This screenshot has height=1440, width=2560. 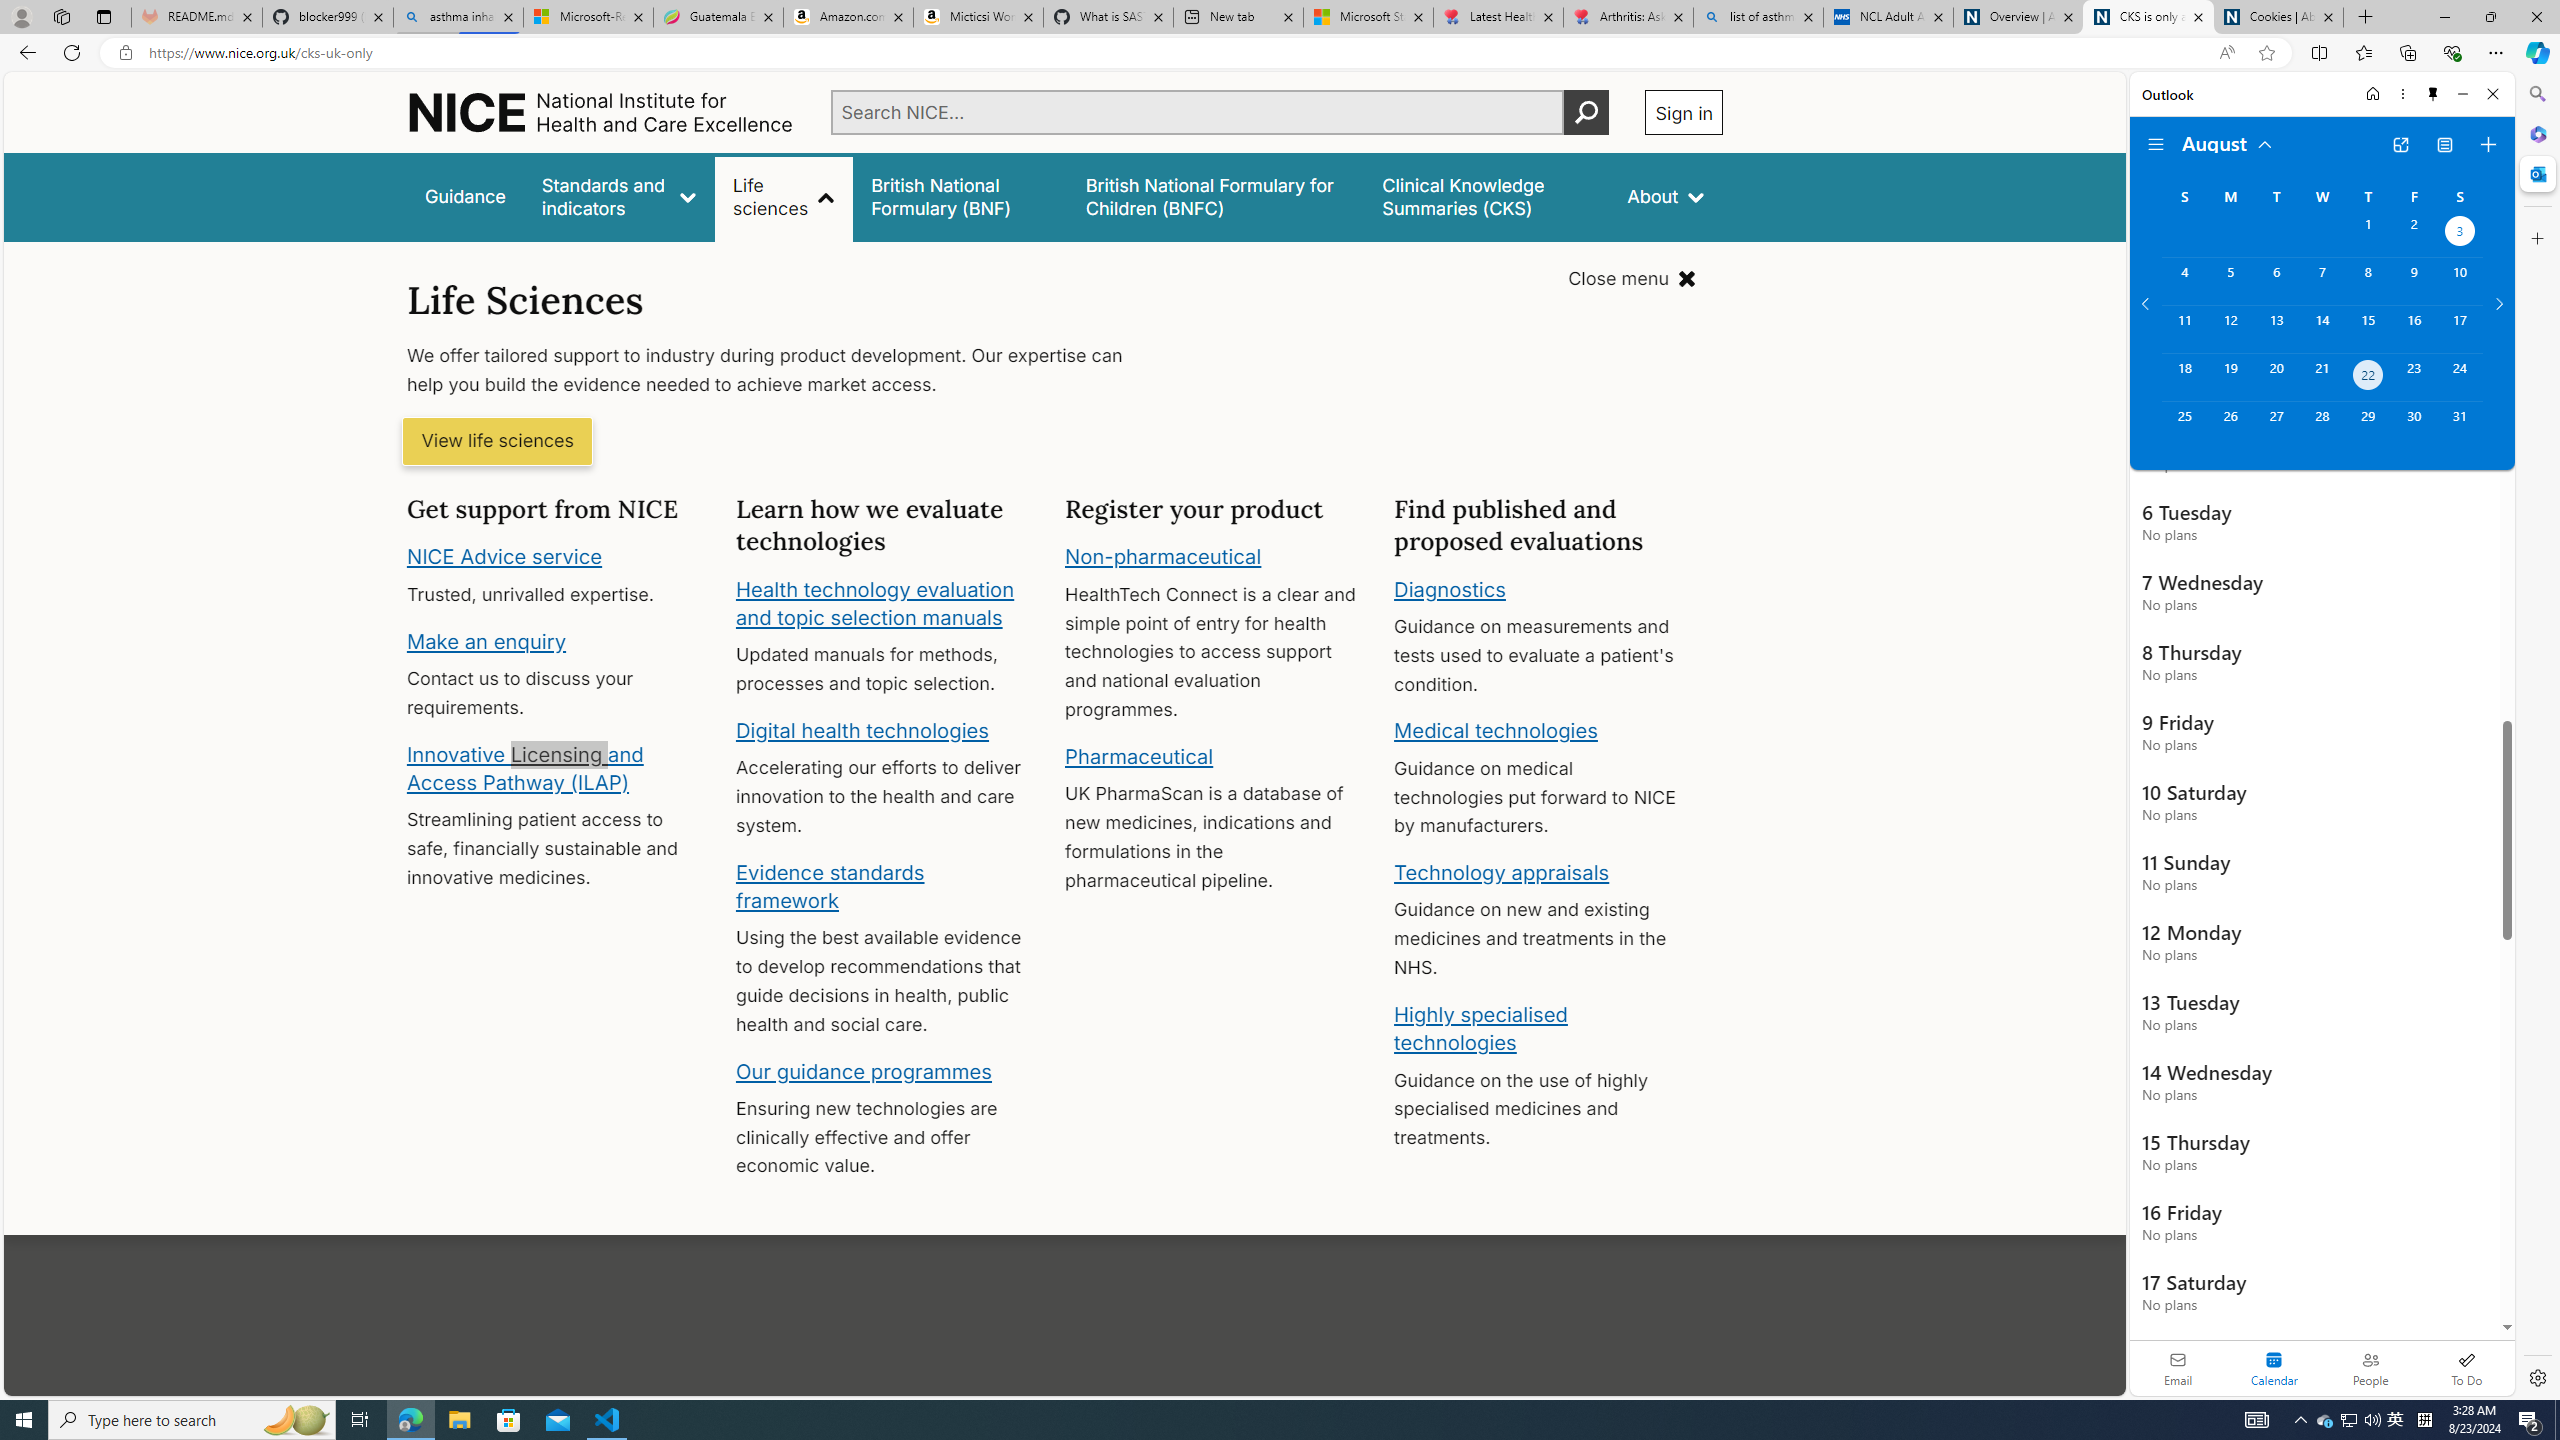 I want to click on Tuesday, August 6, 2024. , so click(x=2275, y=281).